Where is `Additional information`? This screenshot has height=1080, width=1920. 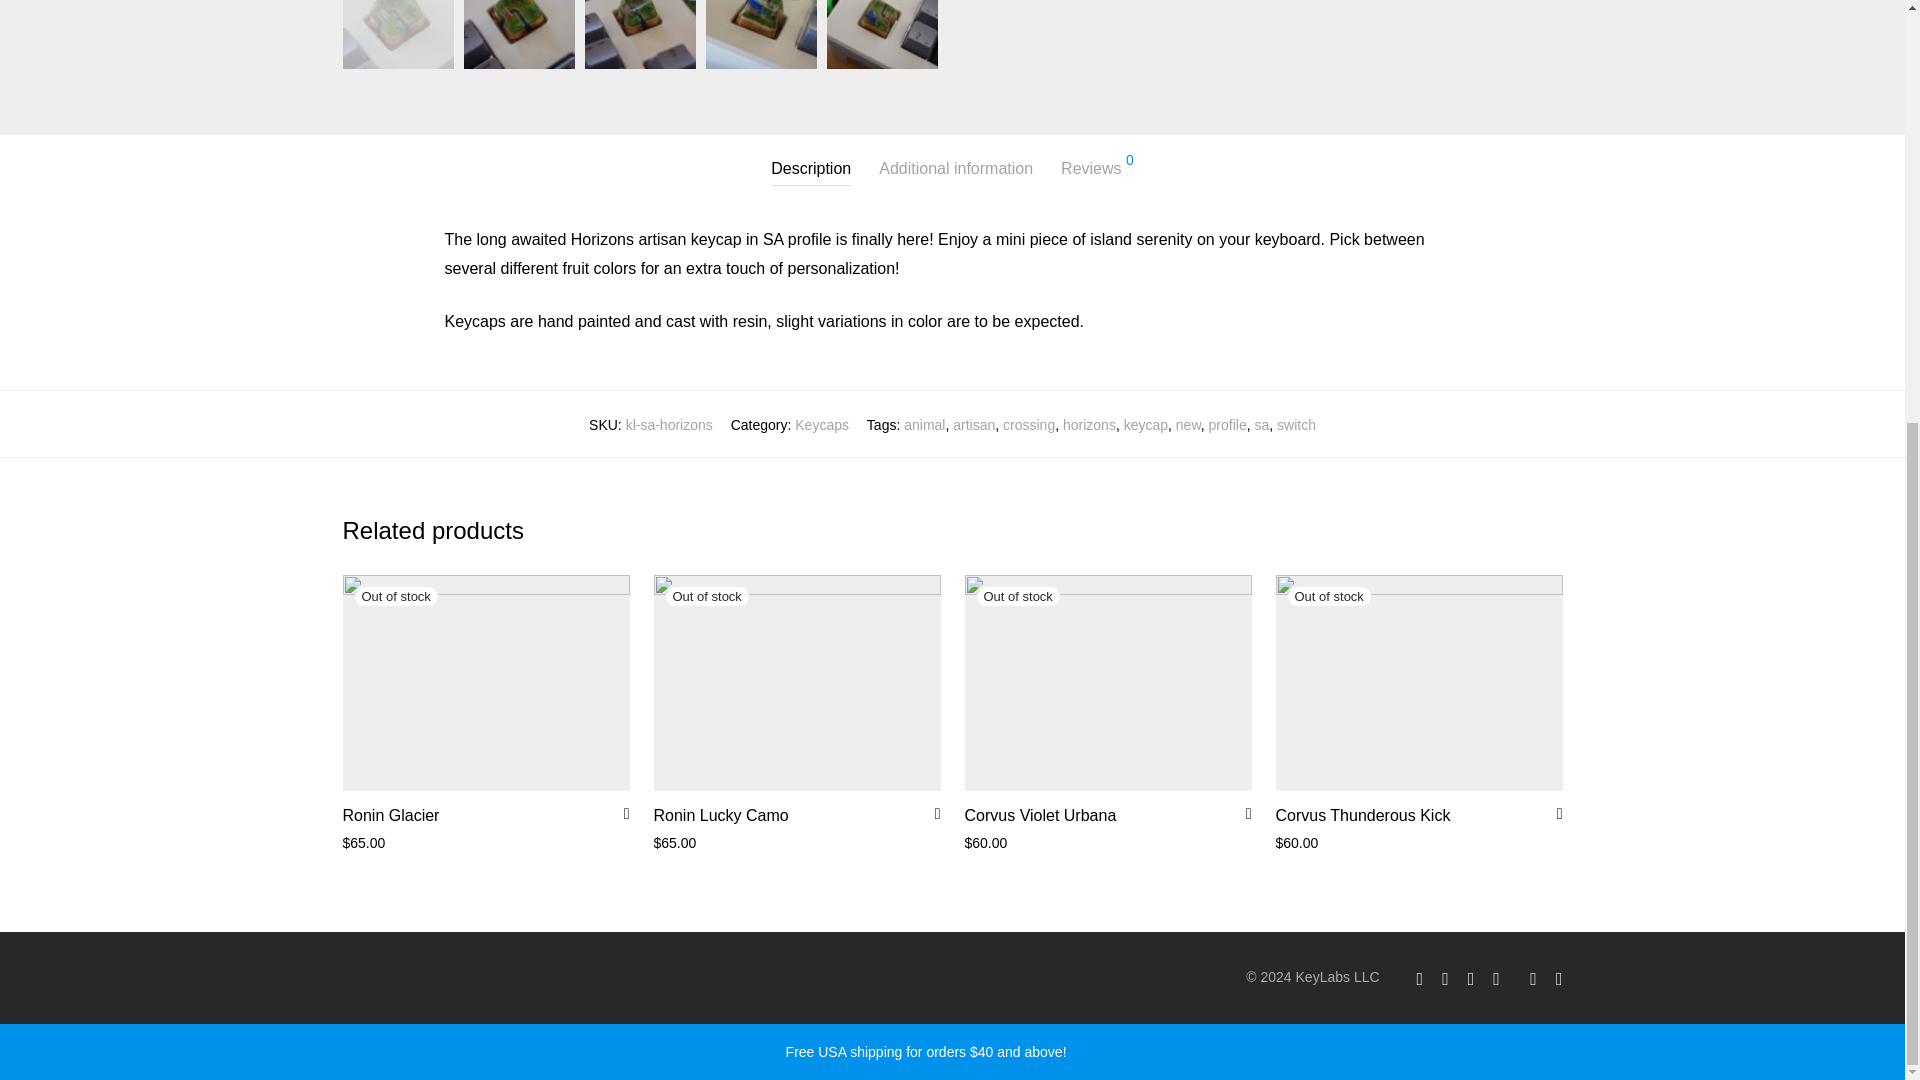
Additional information is located at coordinates (956, 169).